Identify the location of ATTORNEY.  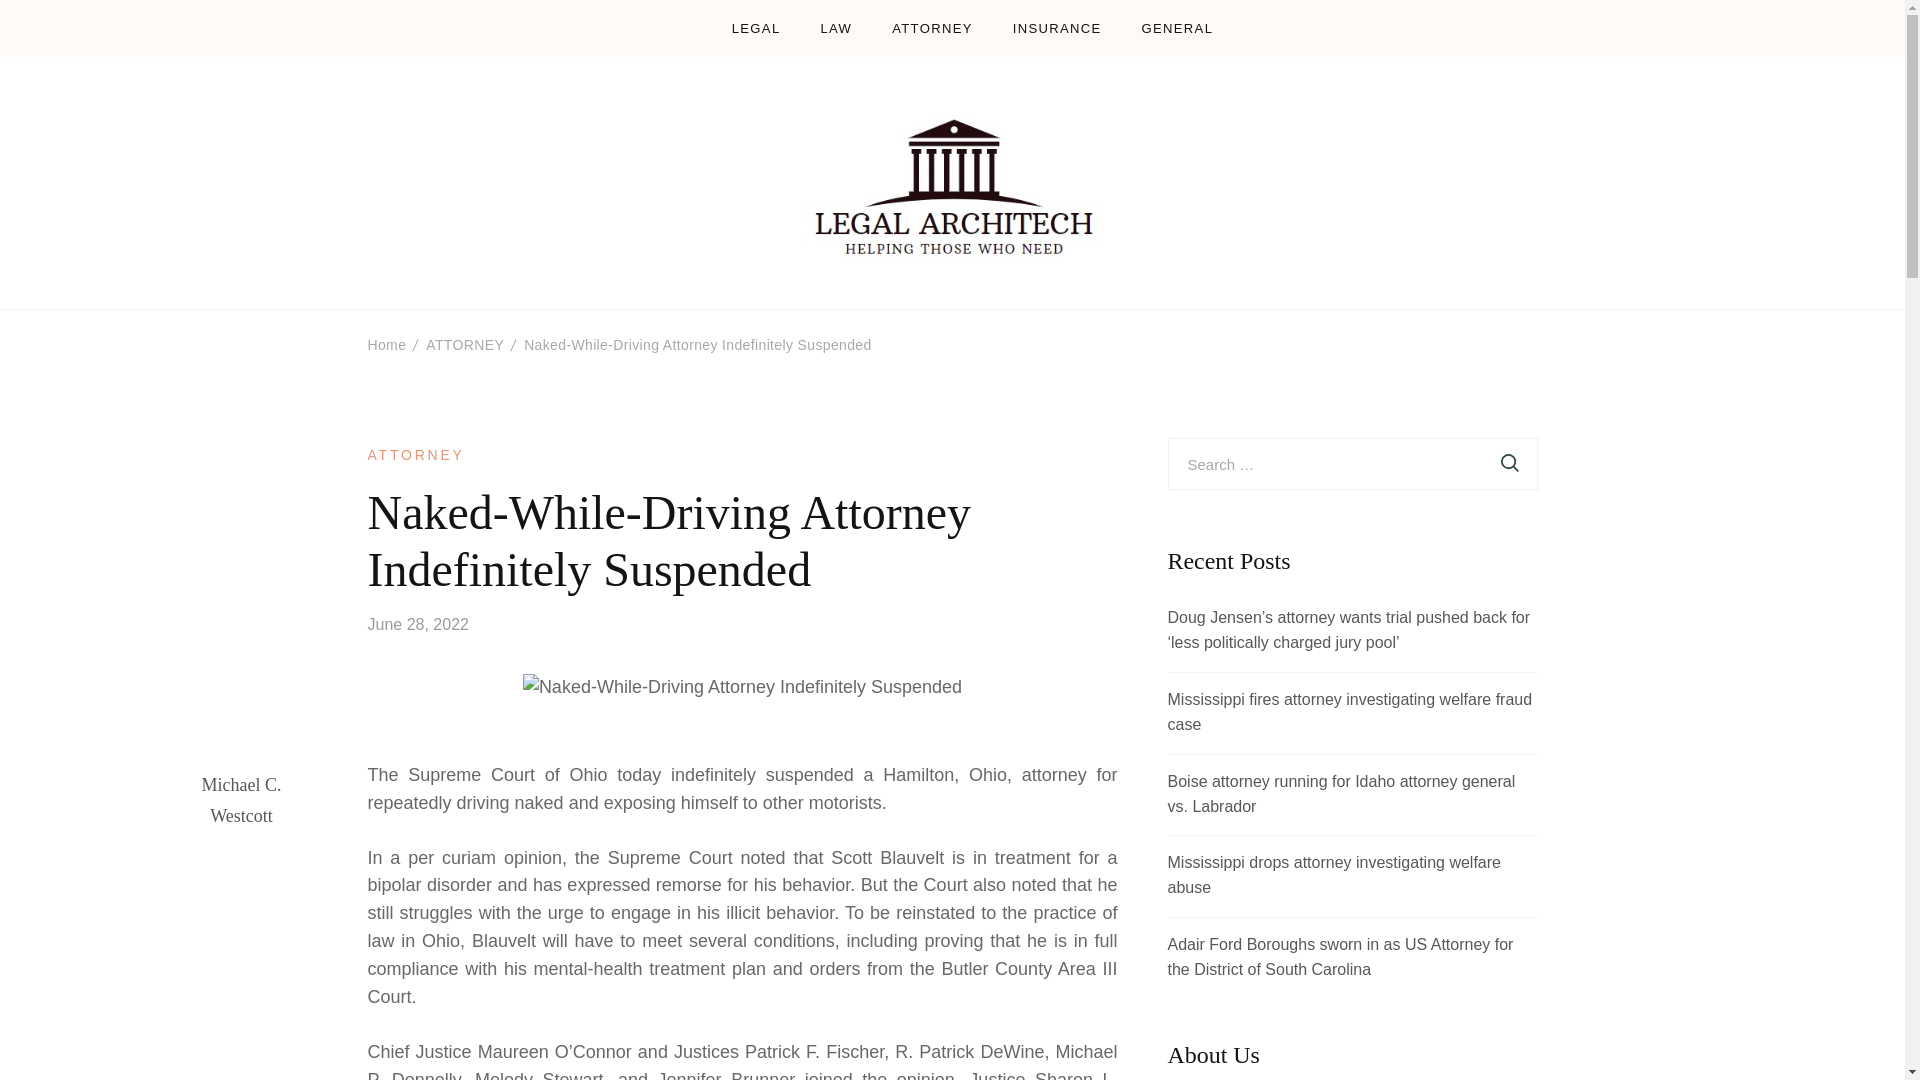
(464, 344).